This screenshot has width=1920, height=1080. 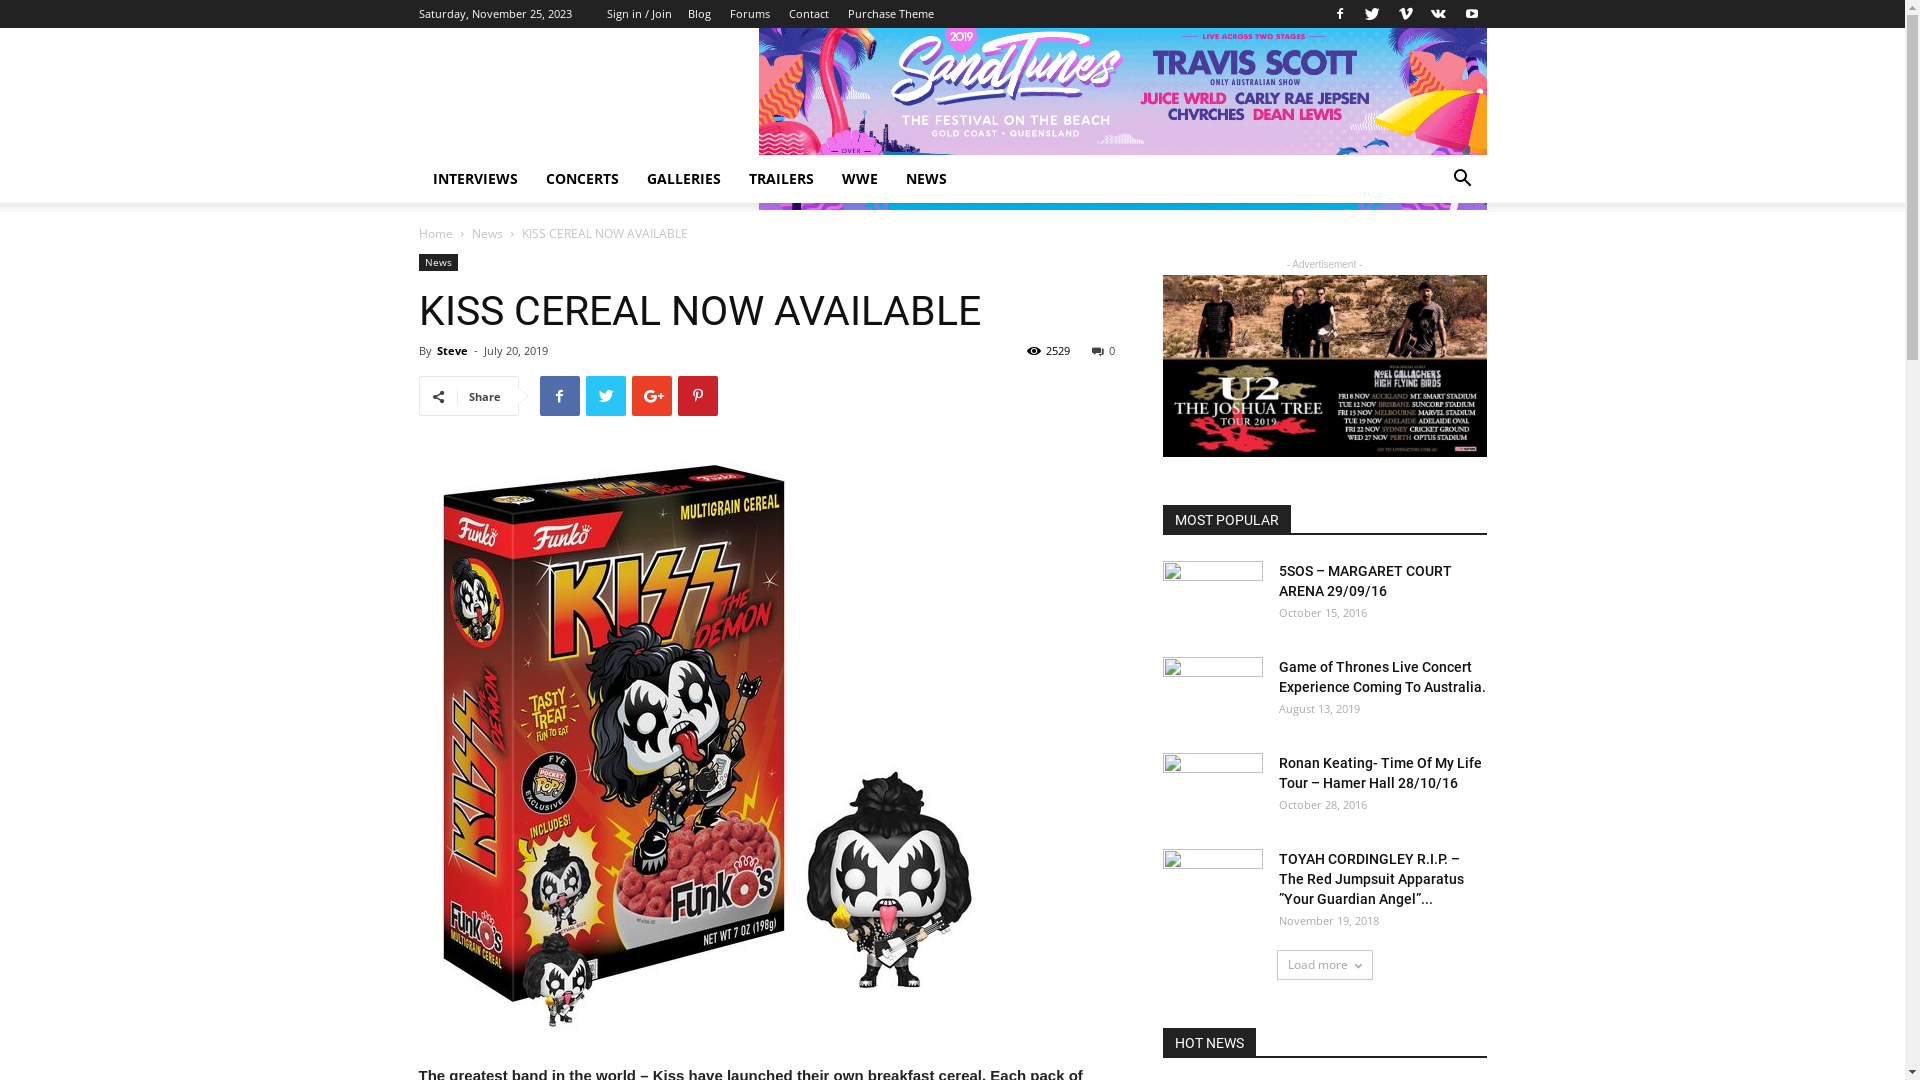 What do you see at coordinates (1339, 14) in the screenshot?
I see `Facebook` at bounding box center [1339, 14].